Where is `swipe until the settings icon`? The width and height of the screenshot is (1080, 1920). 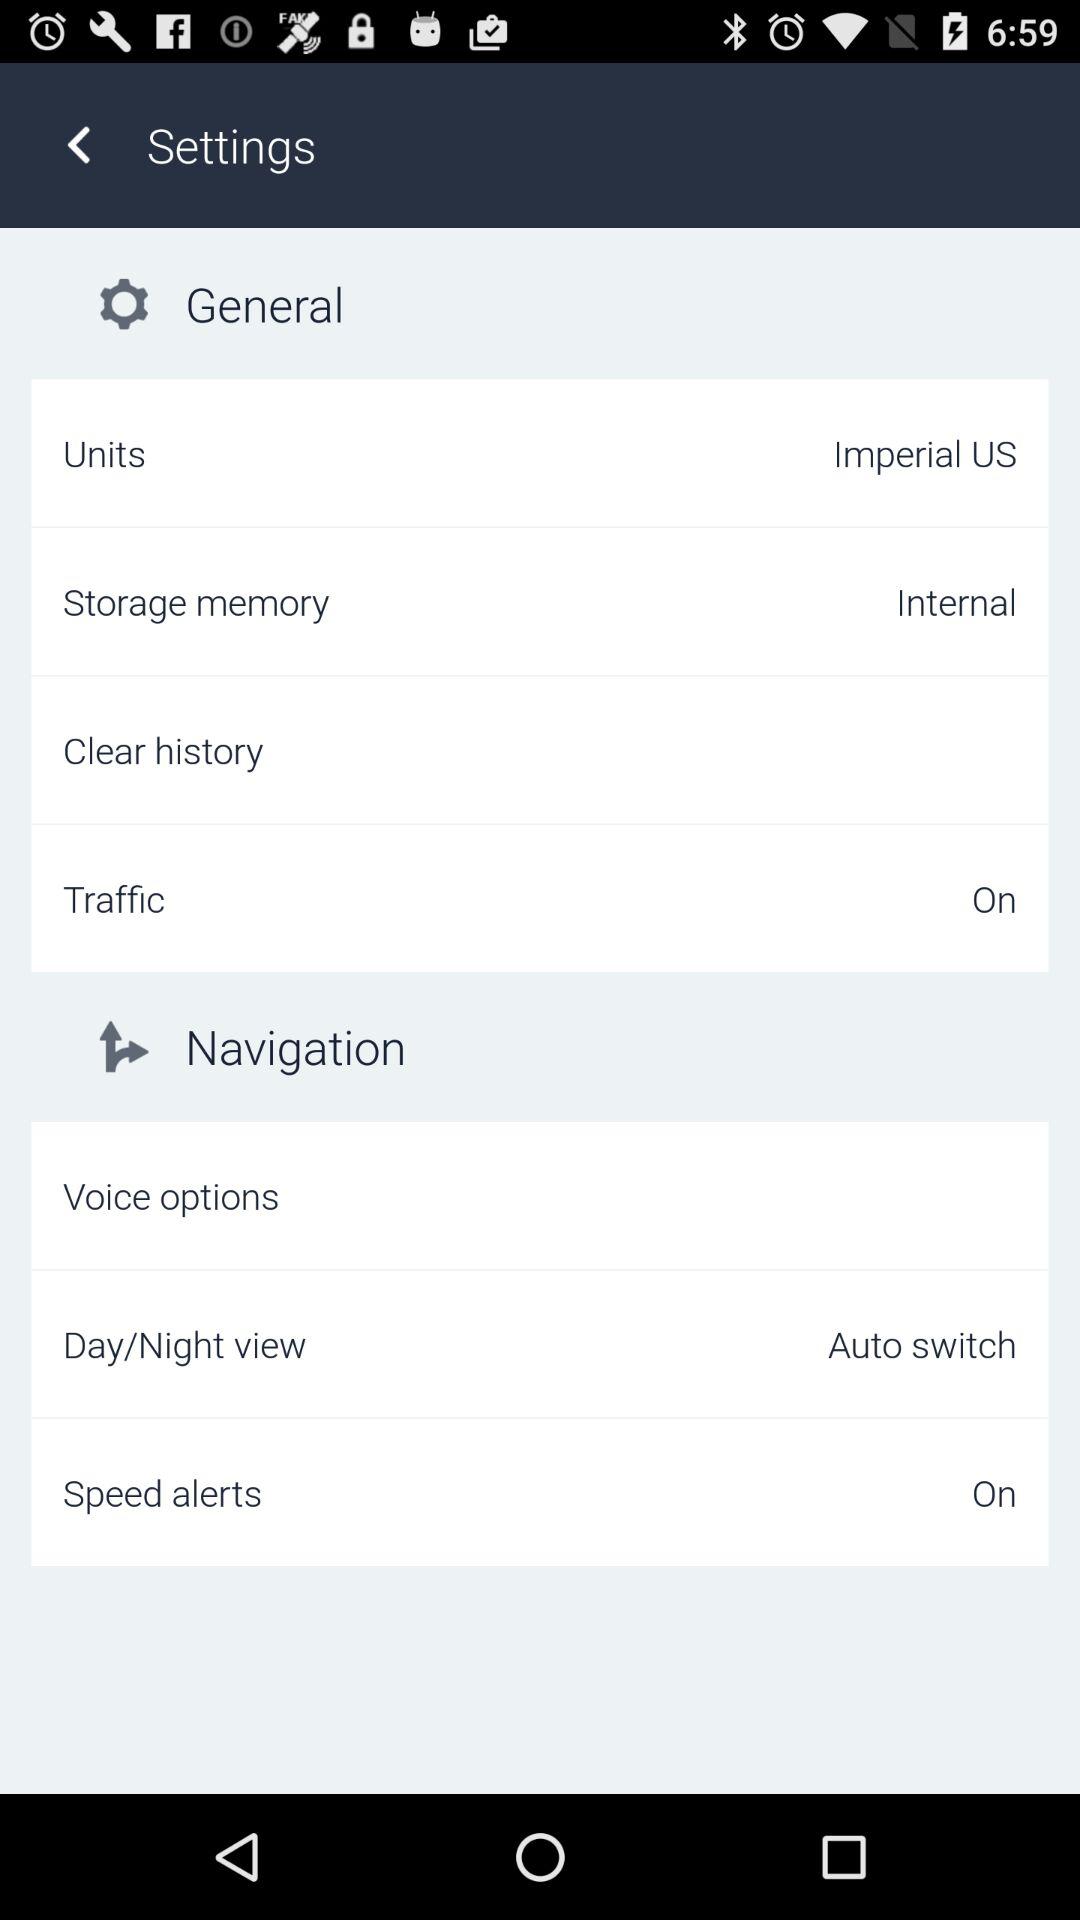
swipe until the settings icon is located at coordinates (592, 144).